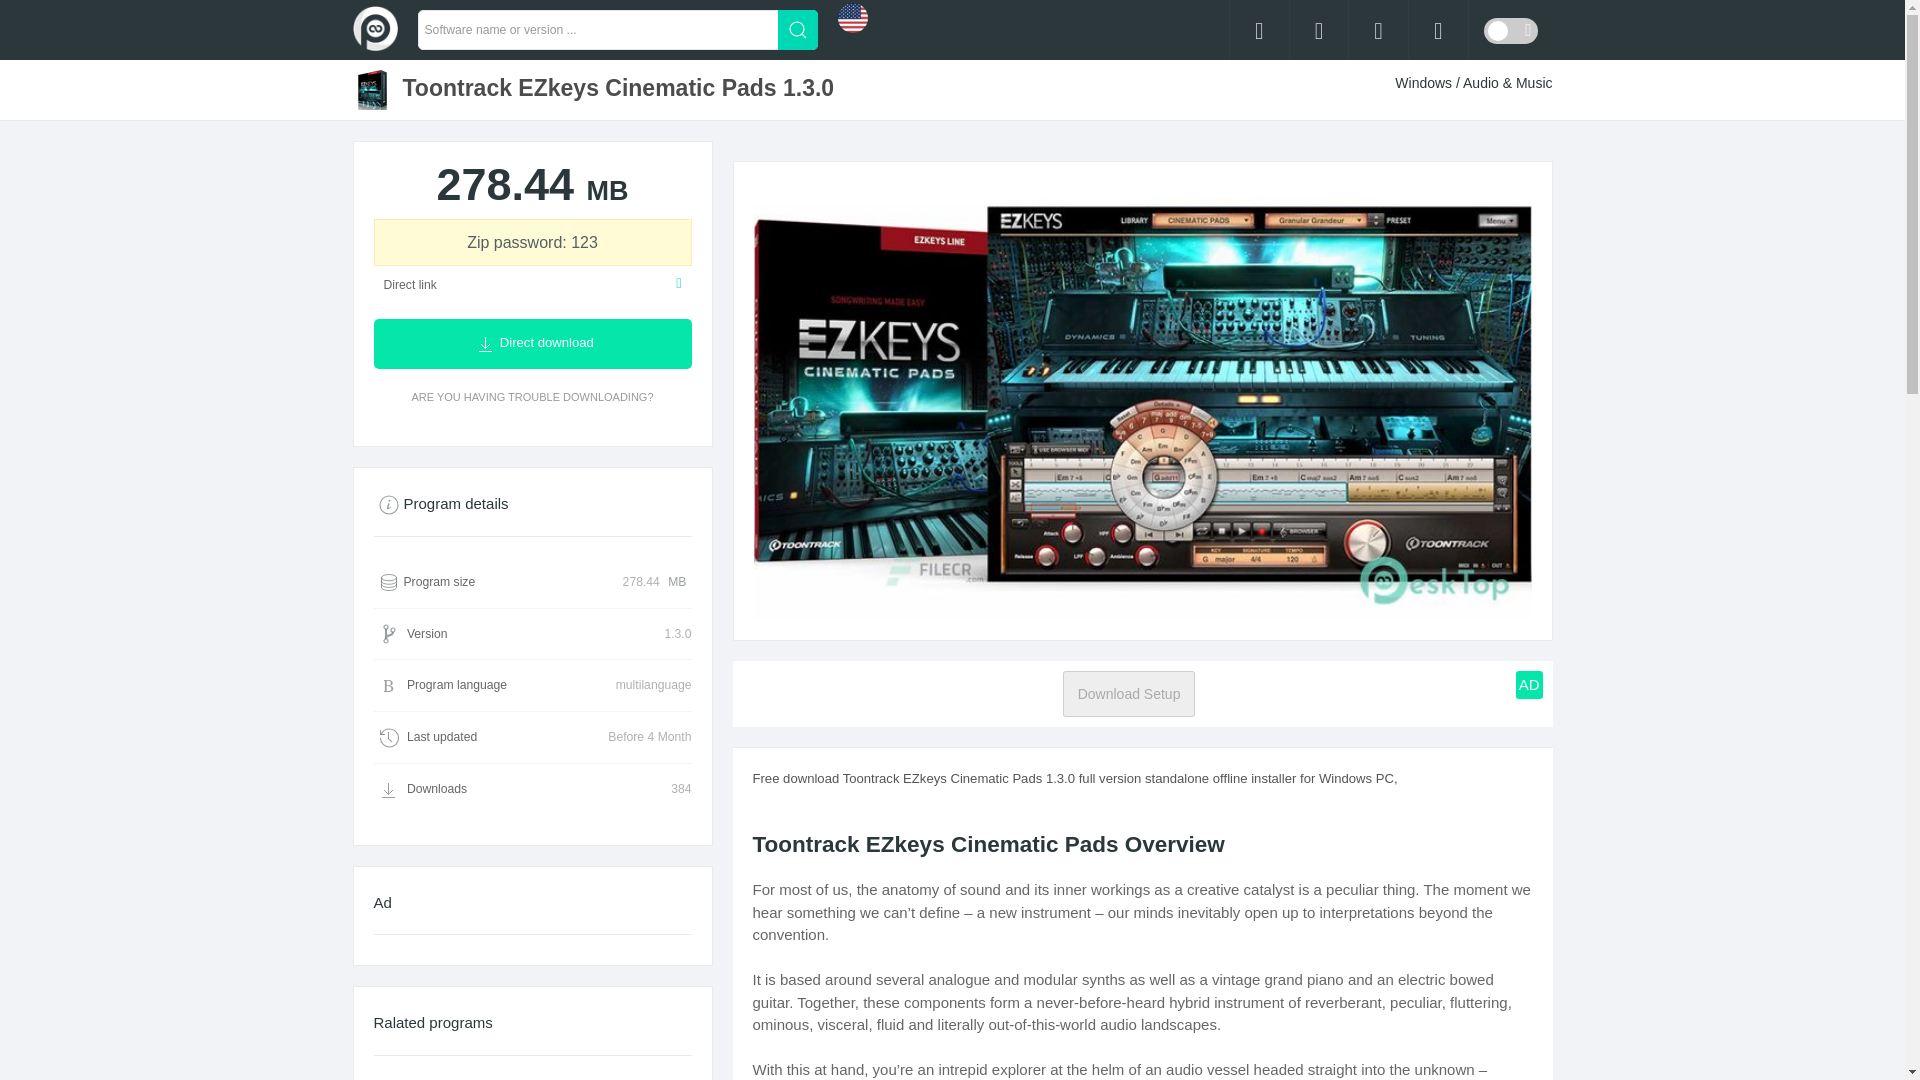  I want to click on Roland Cloud SRX KEYBOARDS, so click(532, 1068).